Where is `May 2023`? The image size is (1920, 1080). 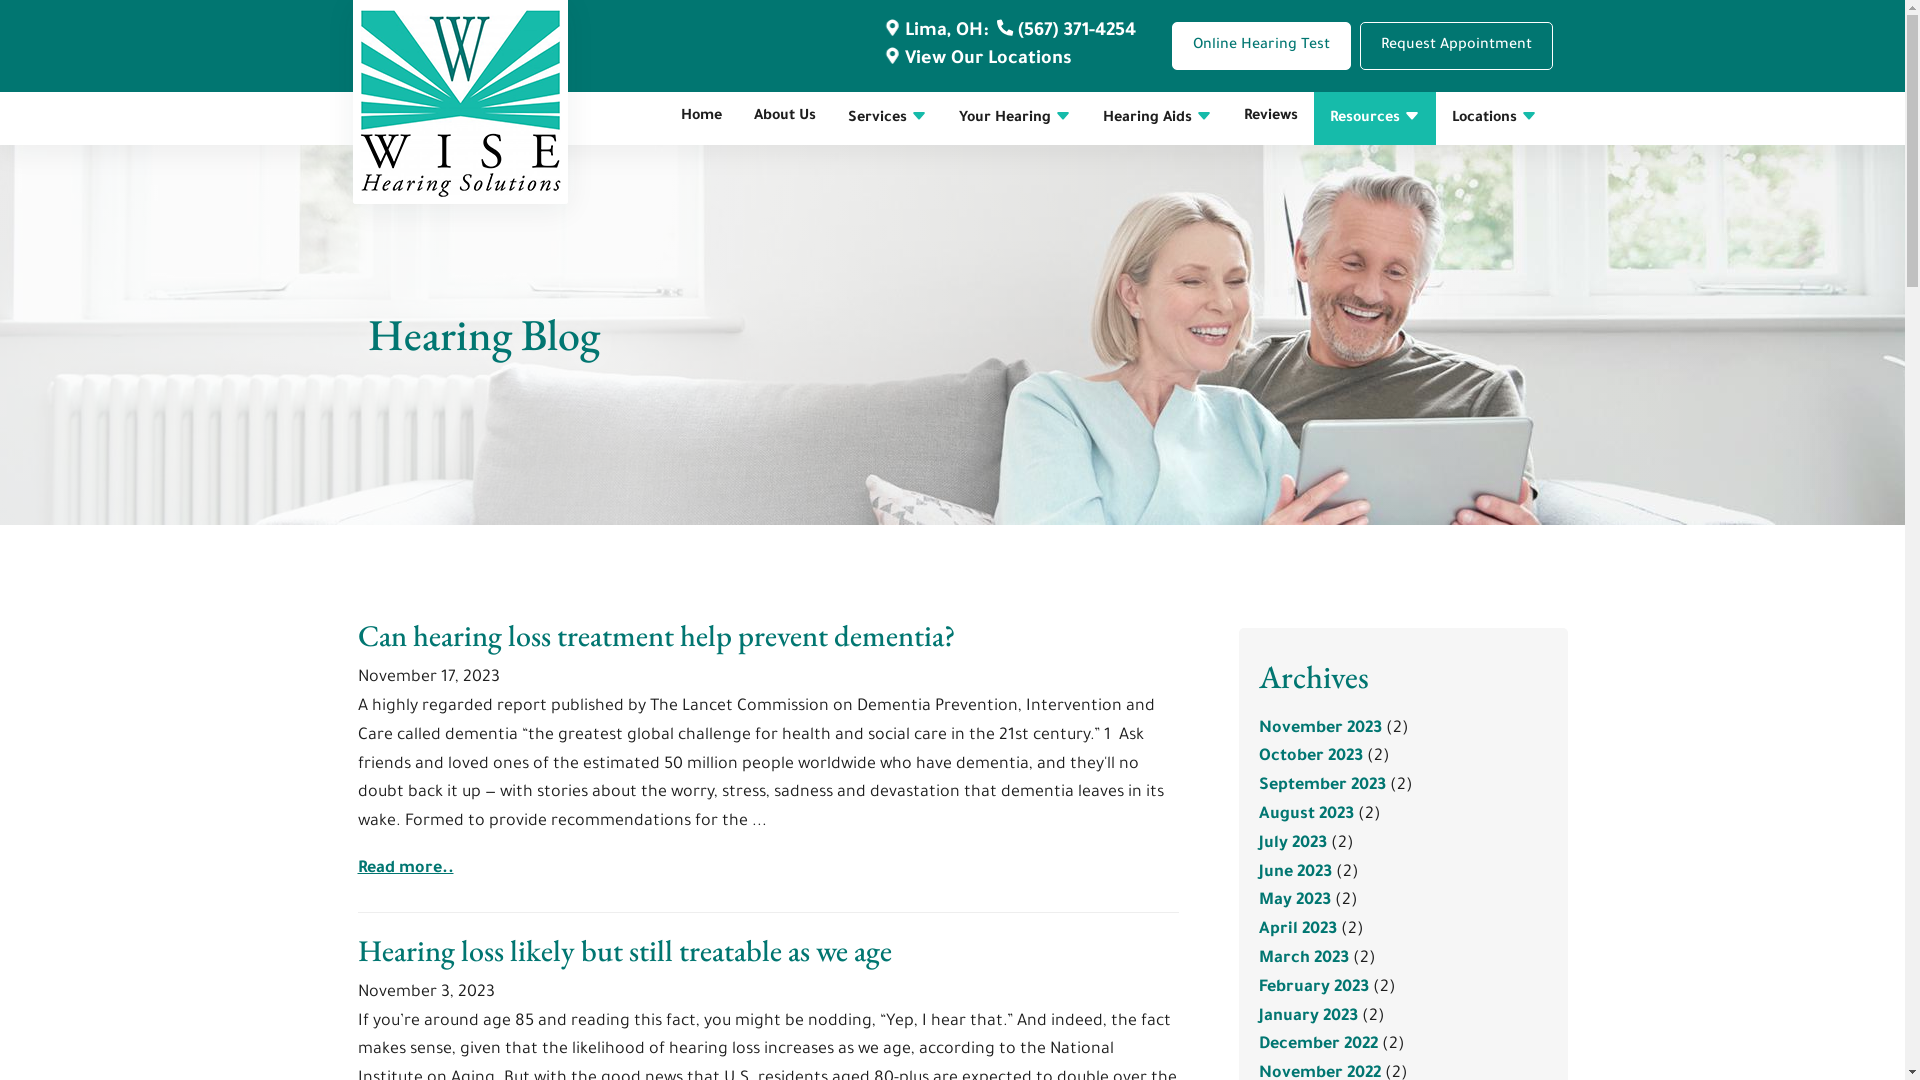 May 2023 is located at coordinates (1294, 901).